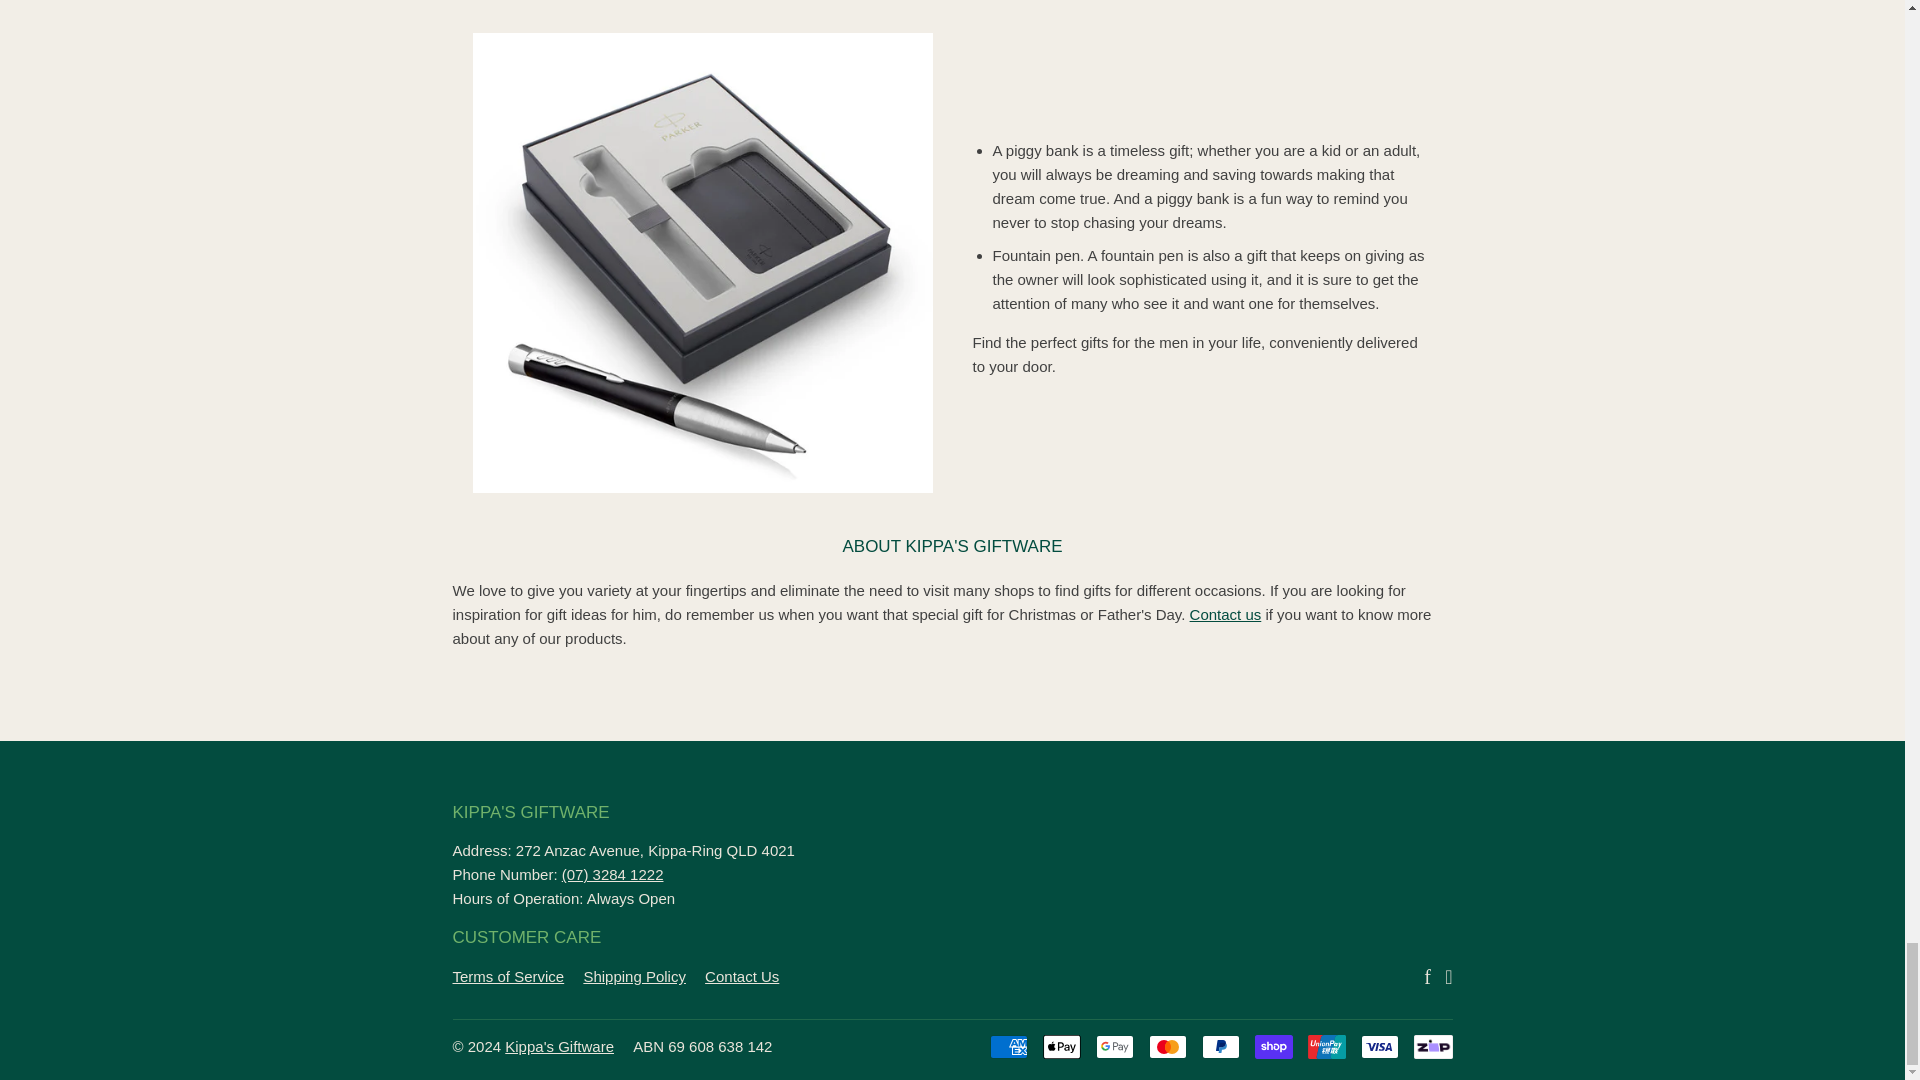 The image size is (1920, 1080). What do you see at coordinates (1380, 1046) in the screenshot?
I see `Visa` at bounding box center [1380, 1046].